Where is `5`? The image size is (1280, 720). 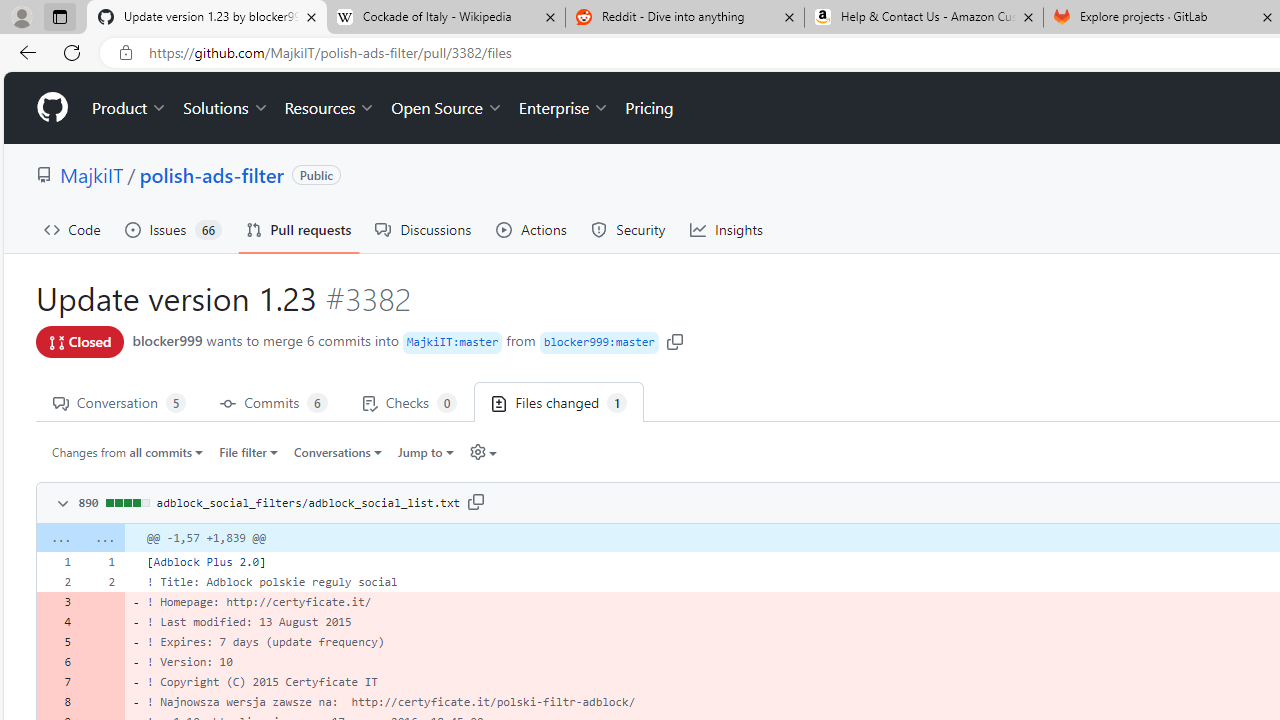
5 is located at coordinates (58, 642).